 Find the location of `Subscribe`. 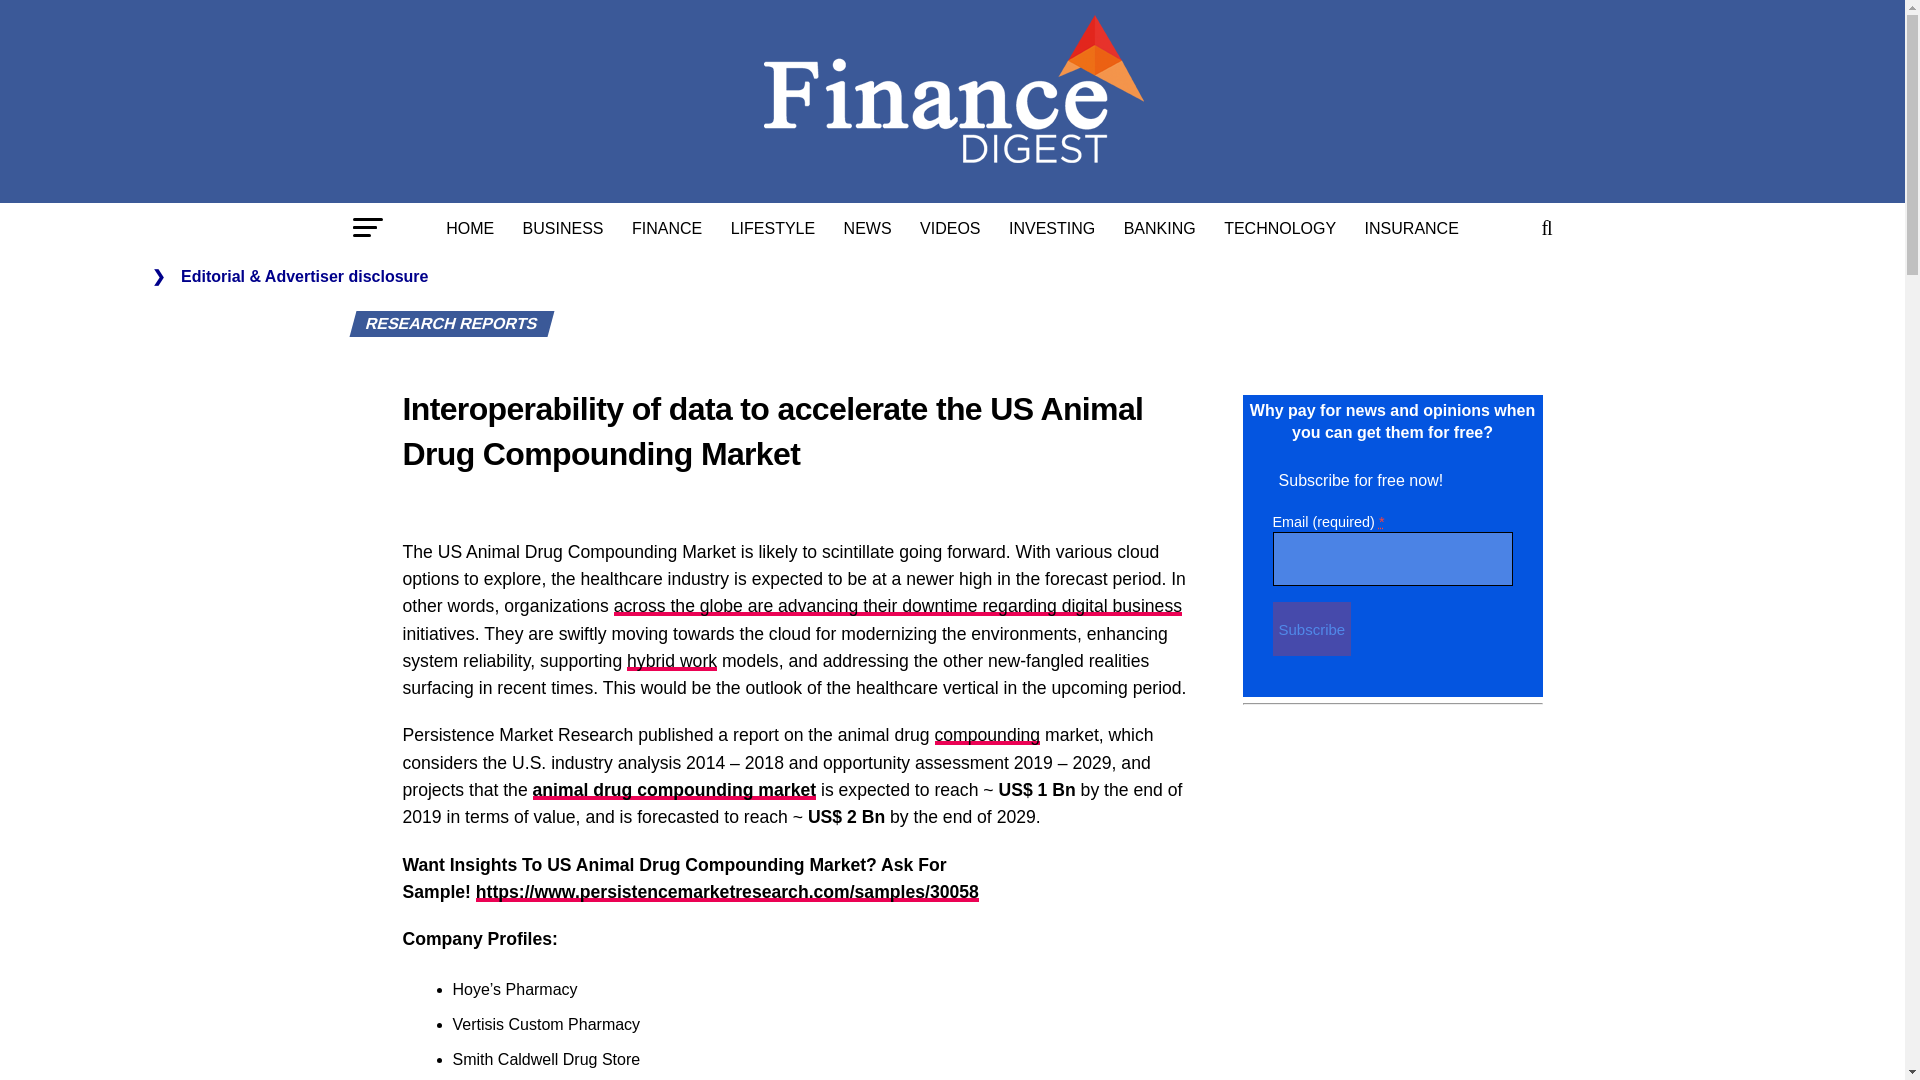

Subscribe is located at coordinates (1311, 628).